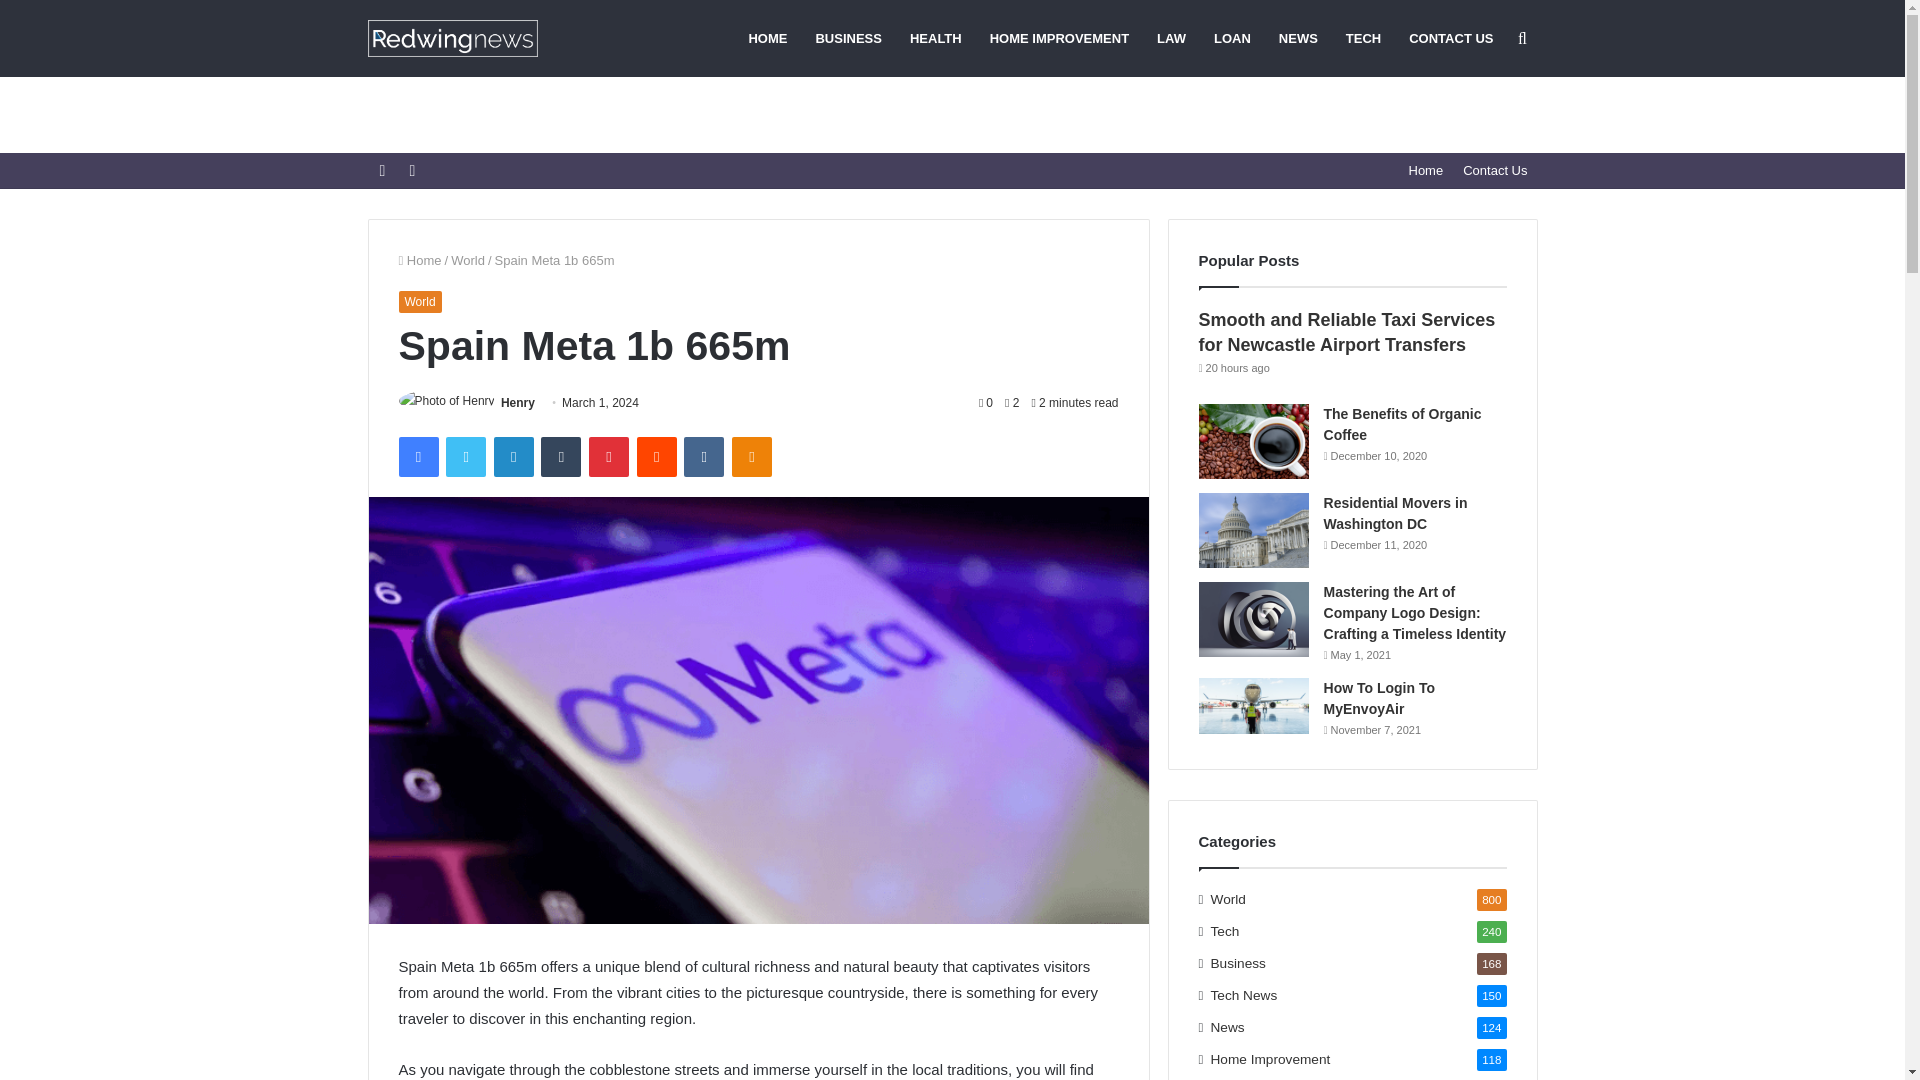 The width and height of the screenshot is (1920, 1080). I want to click on Twitter, so click(465, 457).